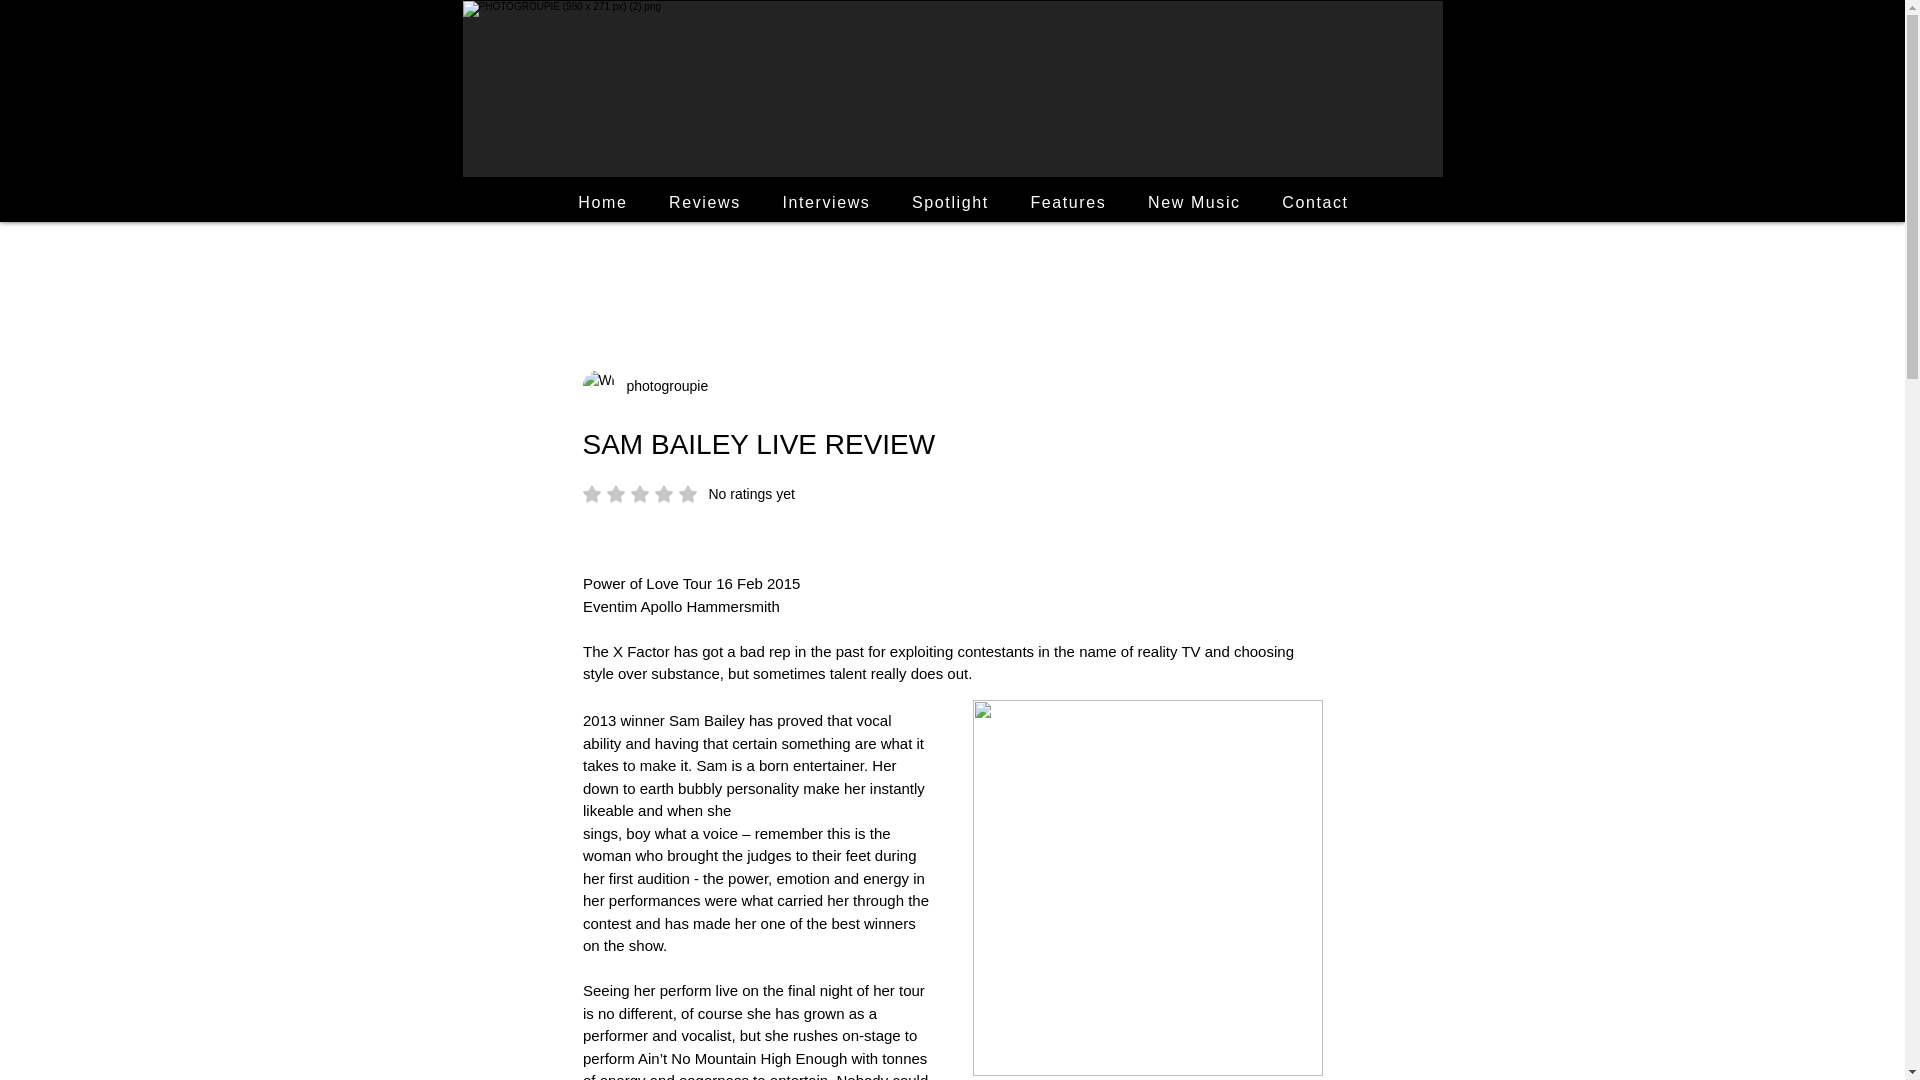 The height and width of the screenshot is (1080, 1920). I want to click on Spotlight, so click(826, 202).